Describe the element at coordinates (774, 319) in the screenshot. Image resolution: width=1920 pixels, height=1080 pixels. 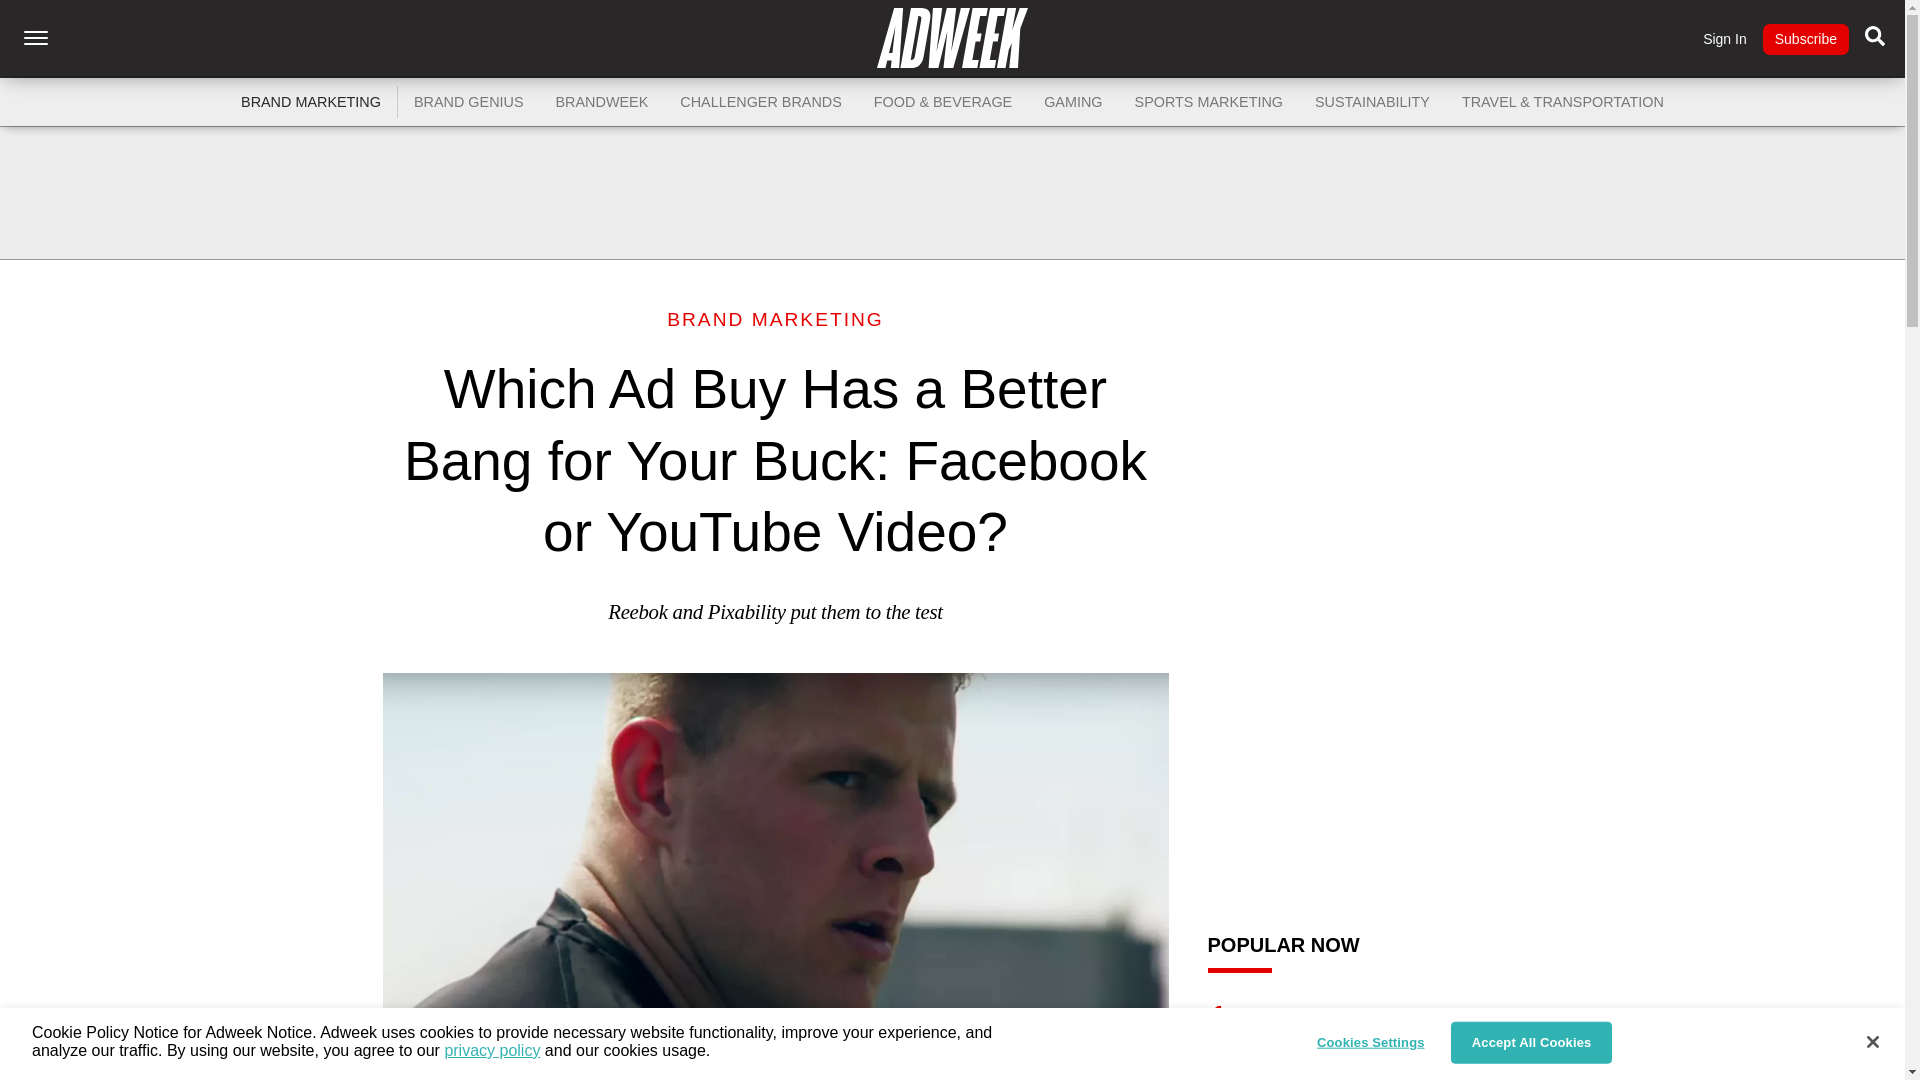
I see `BRAND MARKETING` at that location.